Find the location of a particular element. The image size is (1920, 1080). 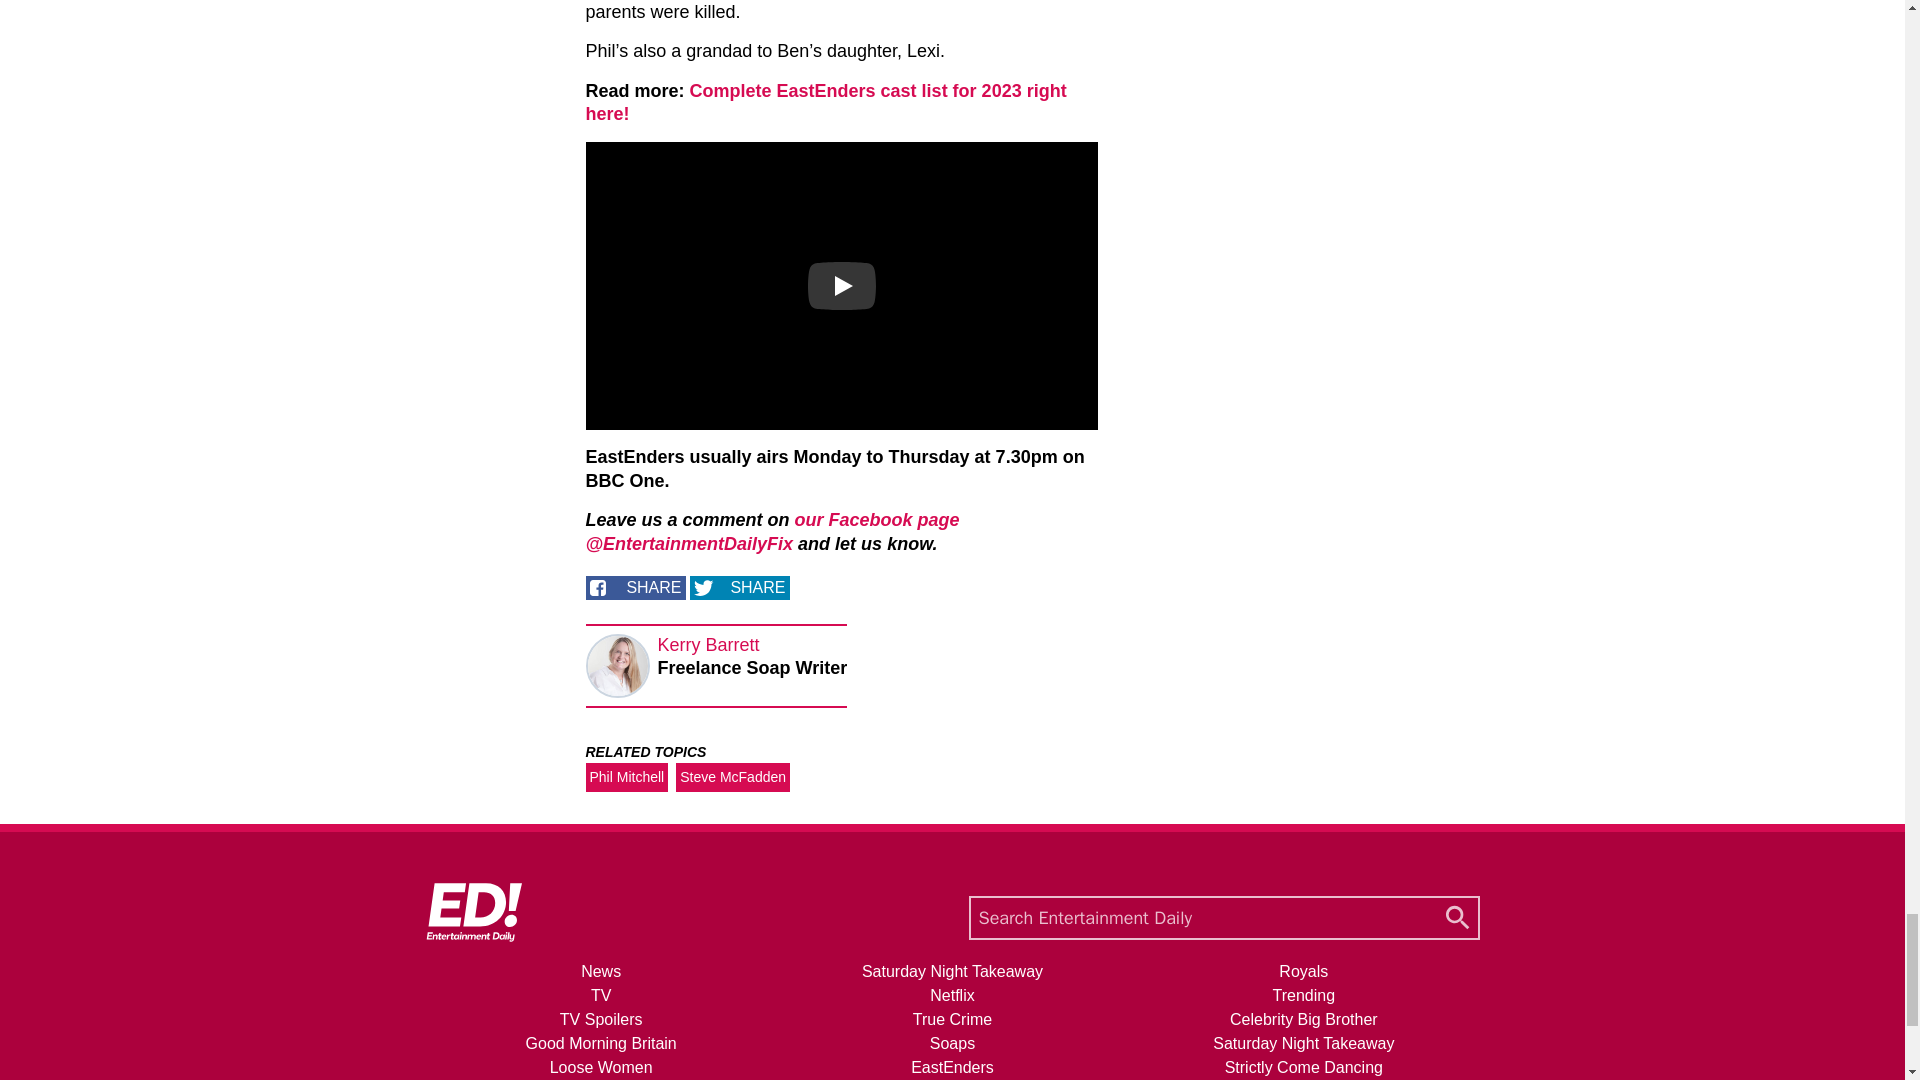

Complete EastEnders cast list for 2023 right here! is located at coordinates (826, 102).